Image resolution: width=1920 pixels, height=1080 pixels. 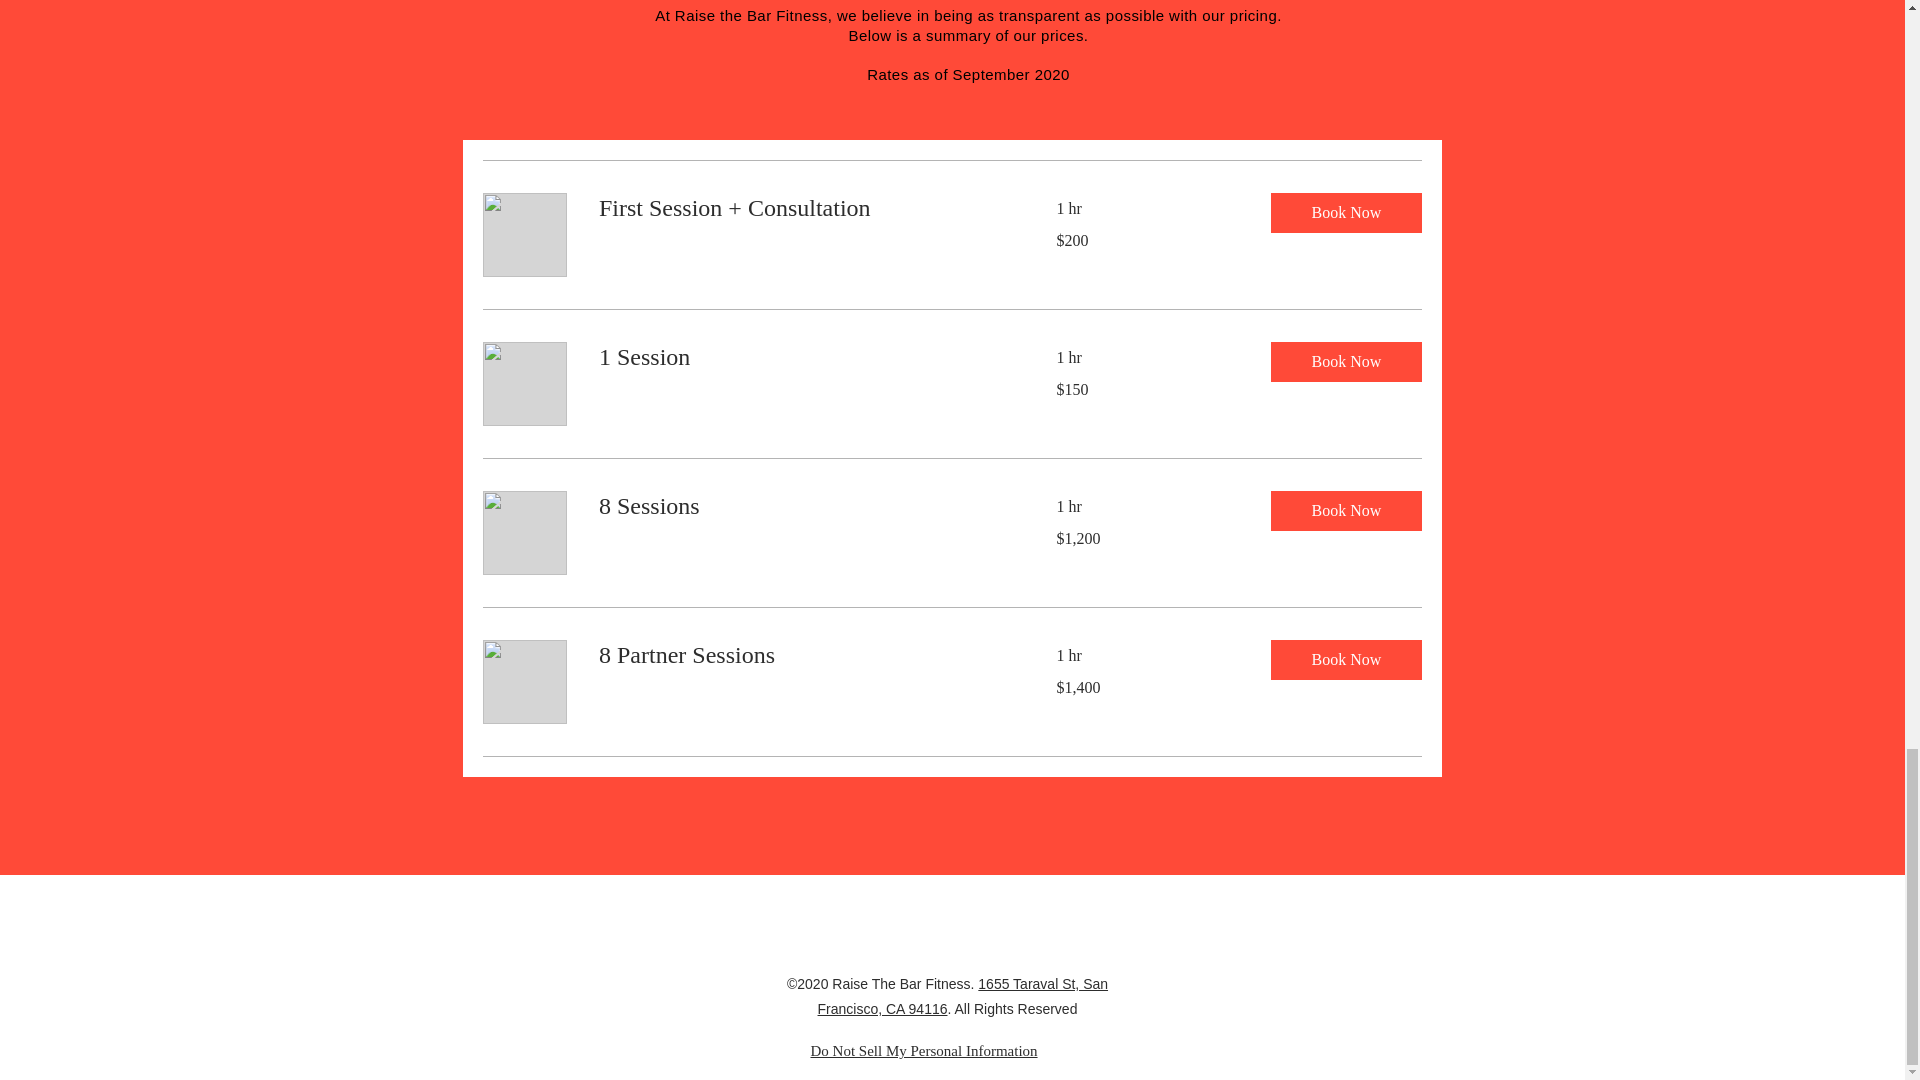 What do you see at coordinates (1344, 213) in the screenshot?
I see `Book Now` at bounding box center [1344, 213].